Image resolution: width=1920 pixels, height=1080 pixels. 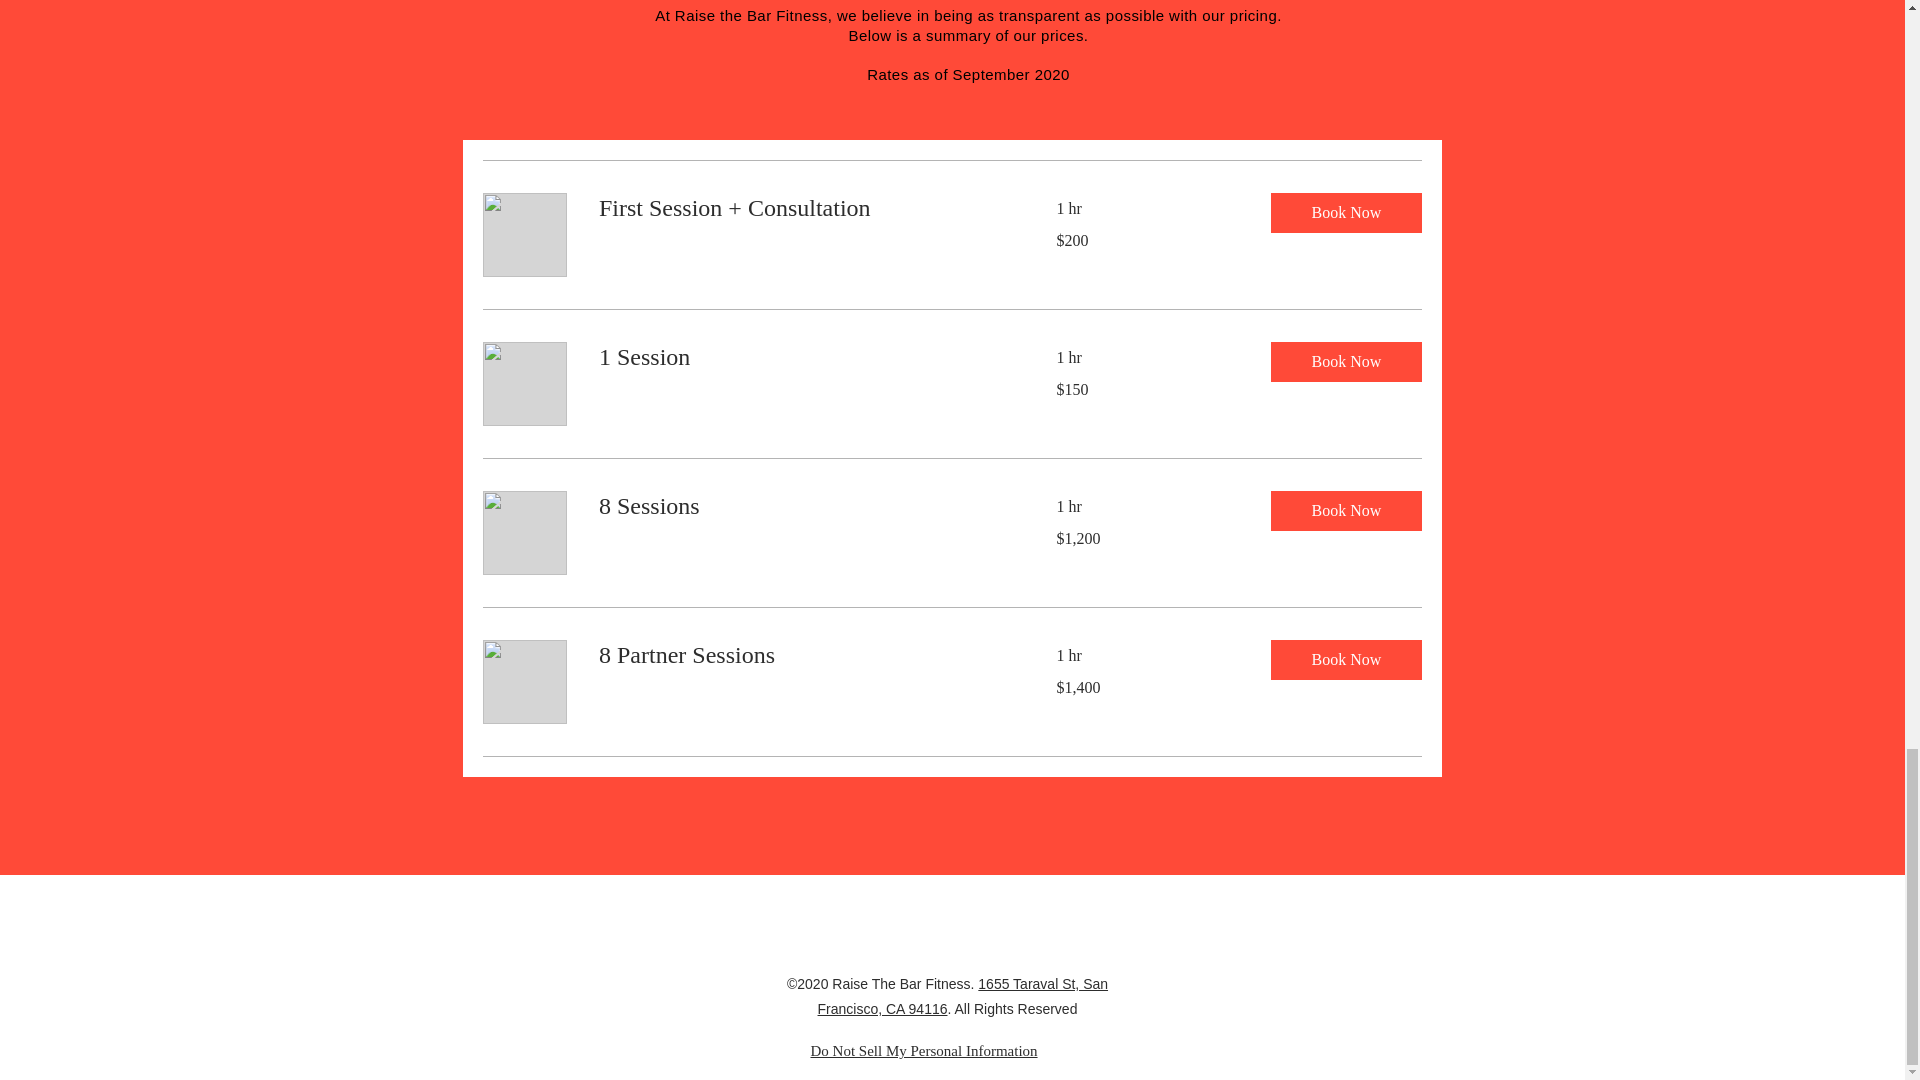 What do you see at coordinates (1344, 213) in the screenshot?
I see `Book Now` at bounding box center [1344, 213].